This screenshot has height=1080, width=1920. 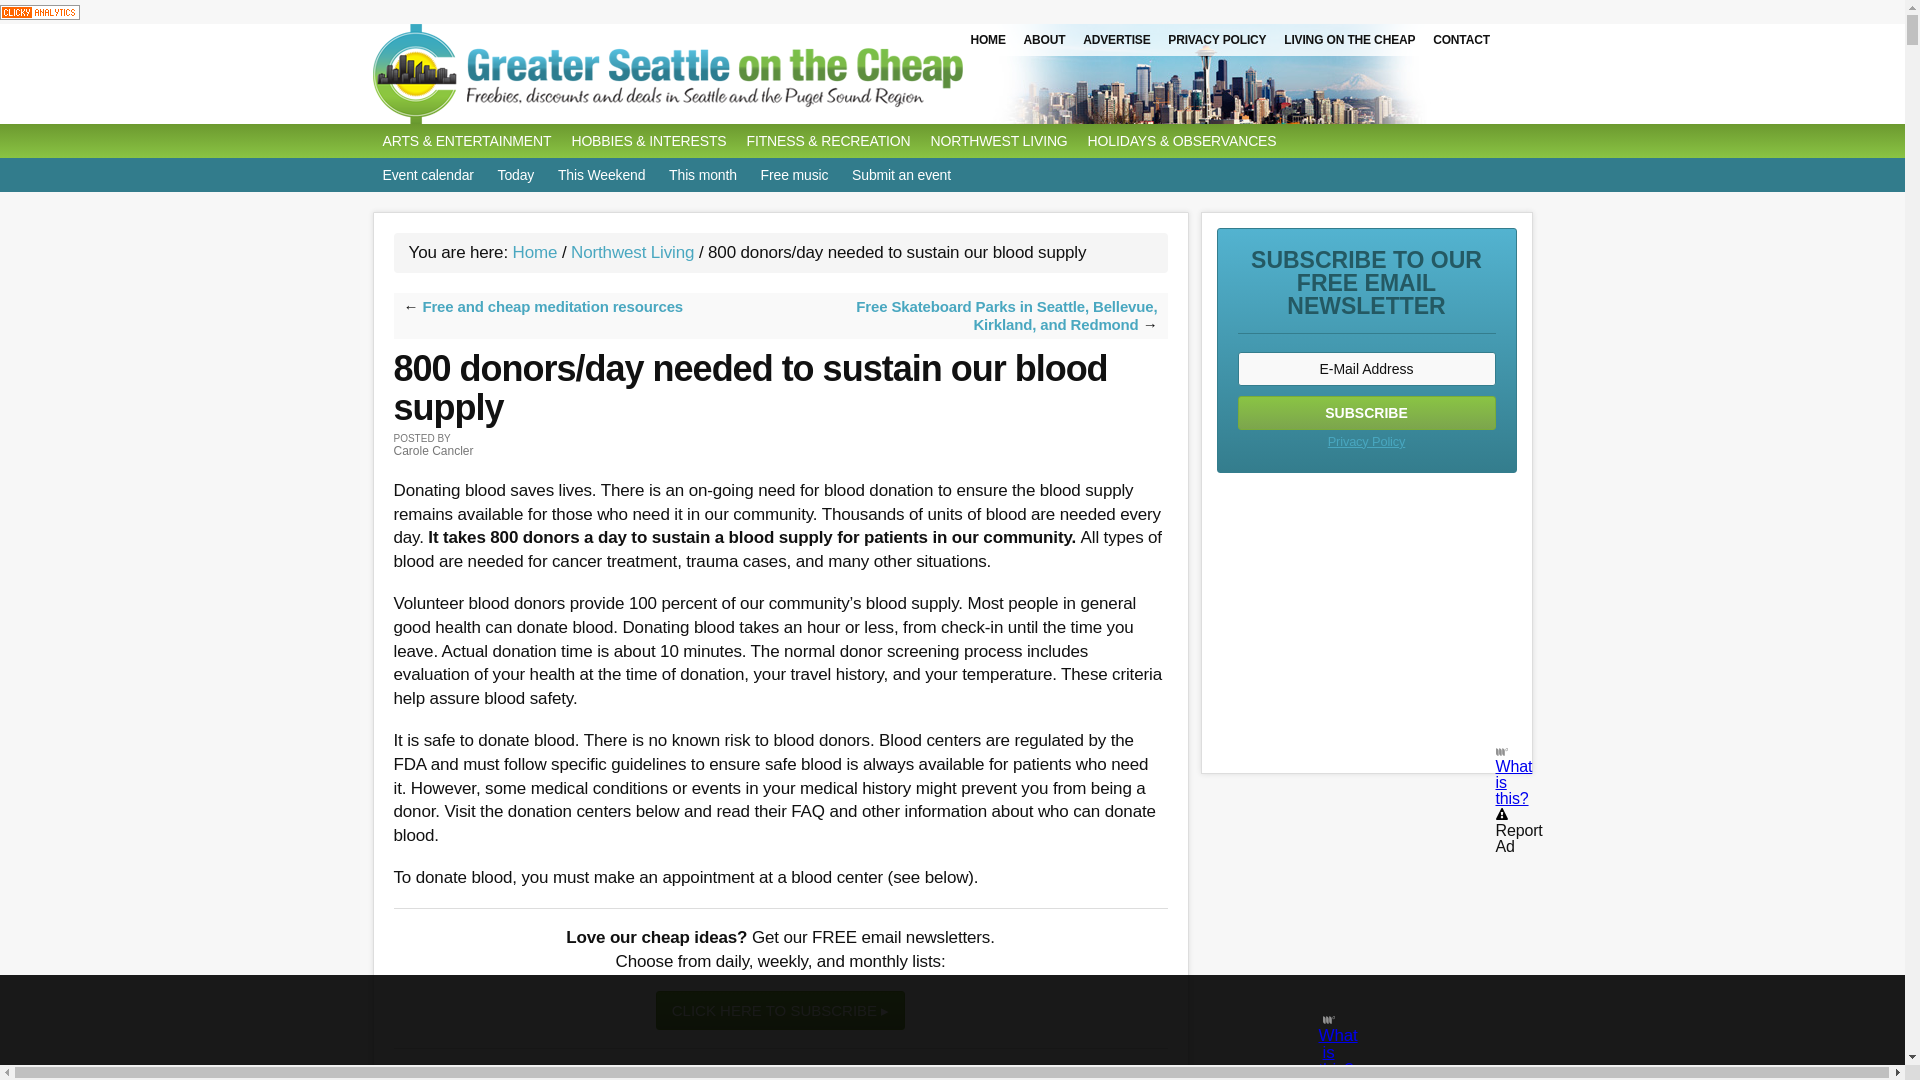 What do you see at coordinates (1045, 40) in the screenshot?
I see `ABOUT` at bounding box center [1045, 40].